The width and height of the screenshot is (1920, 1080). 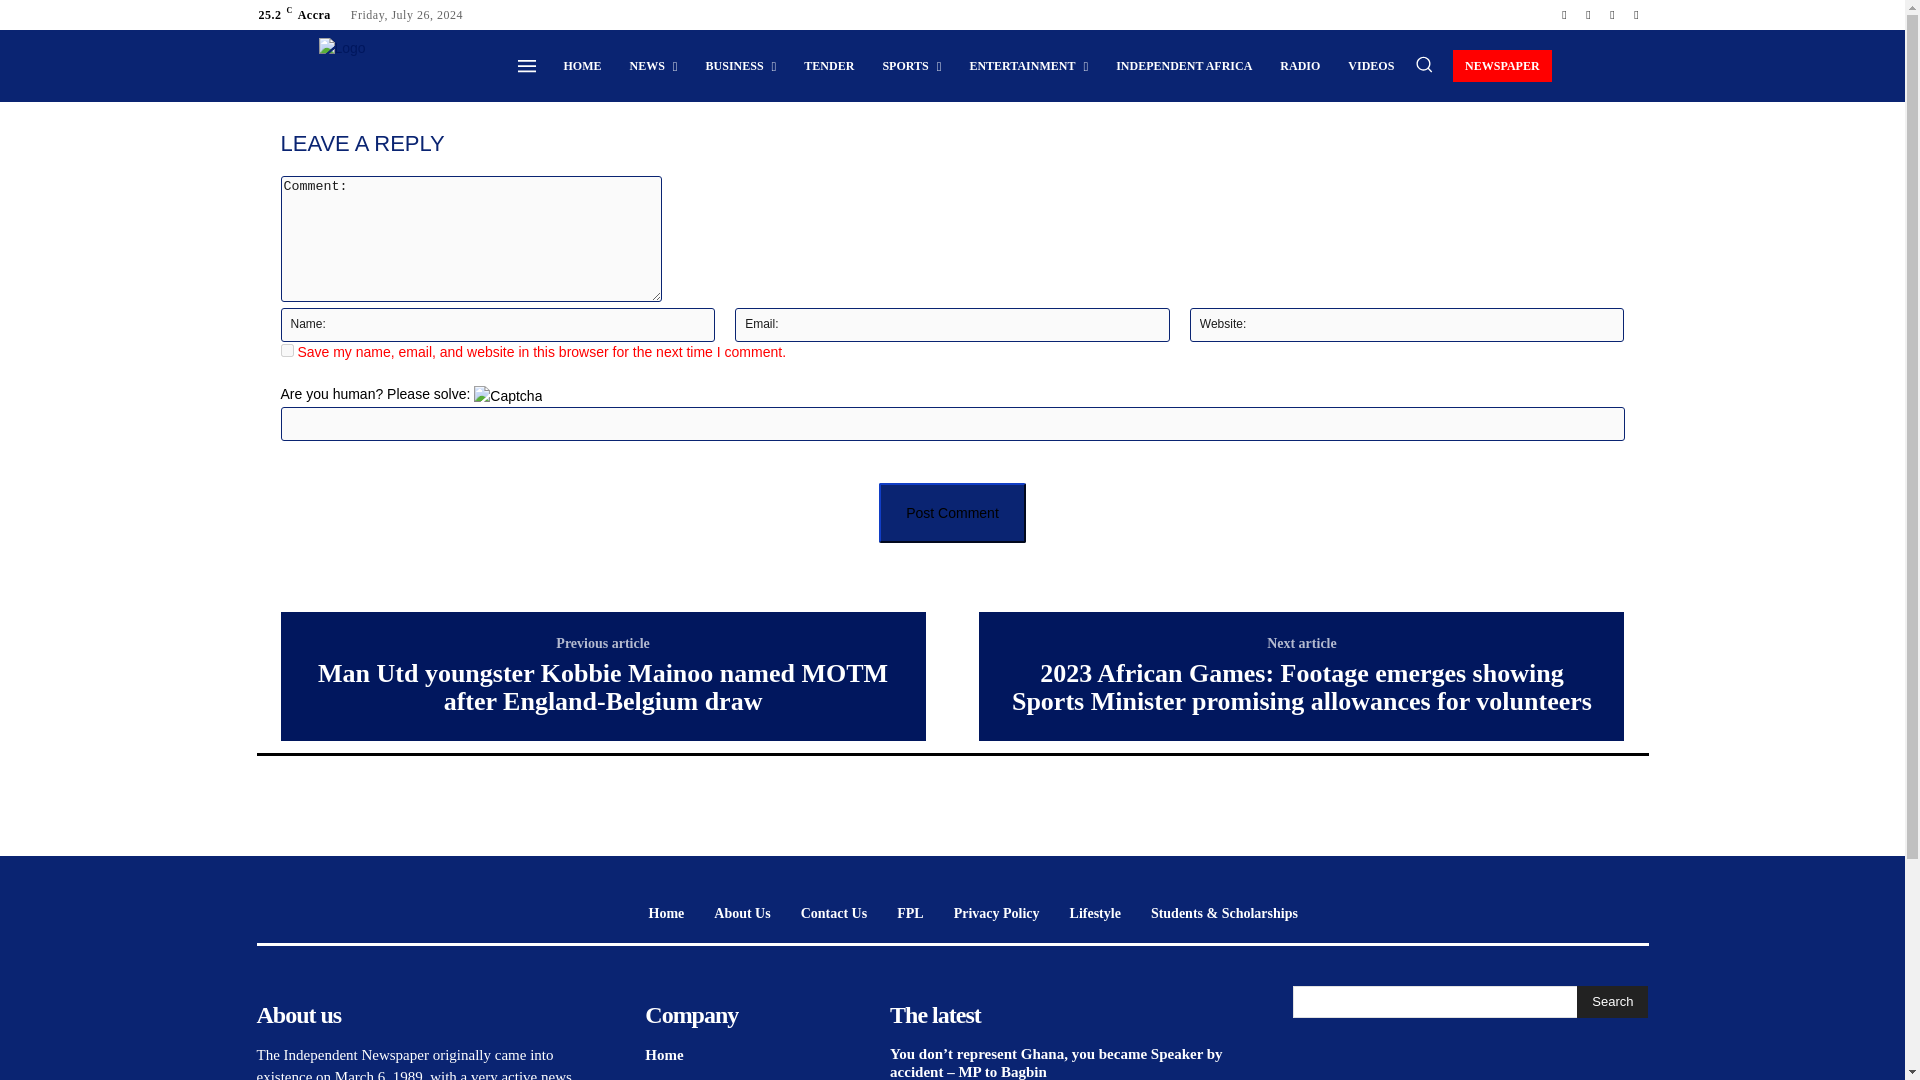 I want to click on HOME, so click(x=582, y=66).